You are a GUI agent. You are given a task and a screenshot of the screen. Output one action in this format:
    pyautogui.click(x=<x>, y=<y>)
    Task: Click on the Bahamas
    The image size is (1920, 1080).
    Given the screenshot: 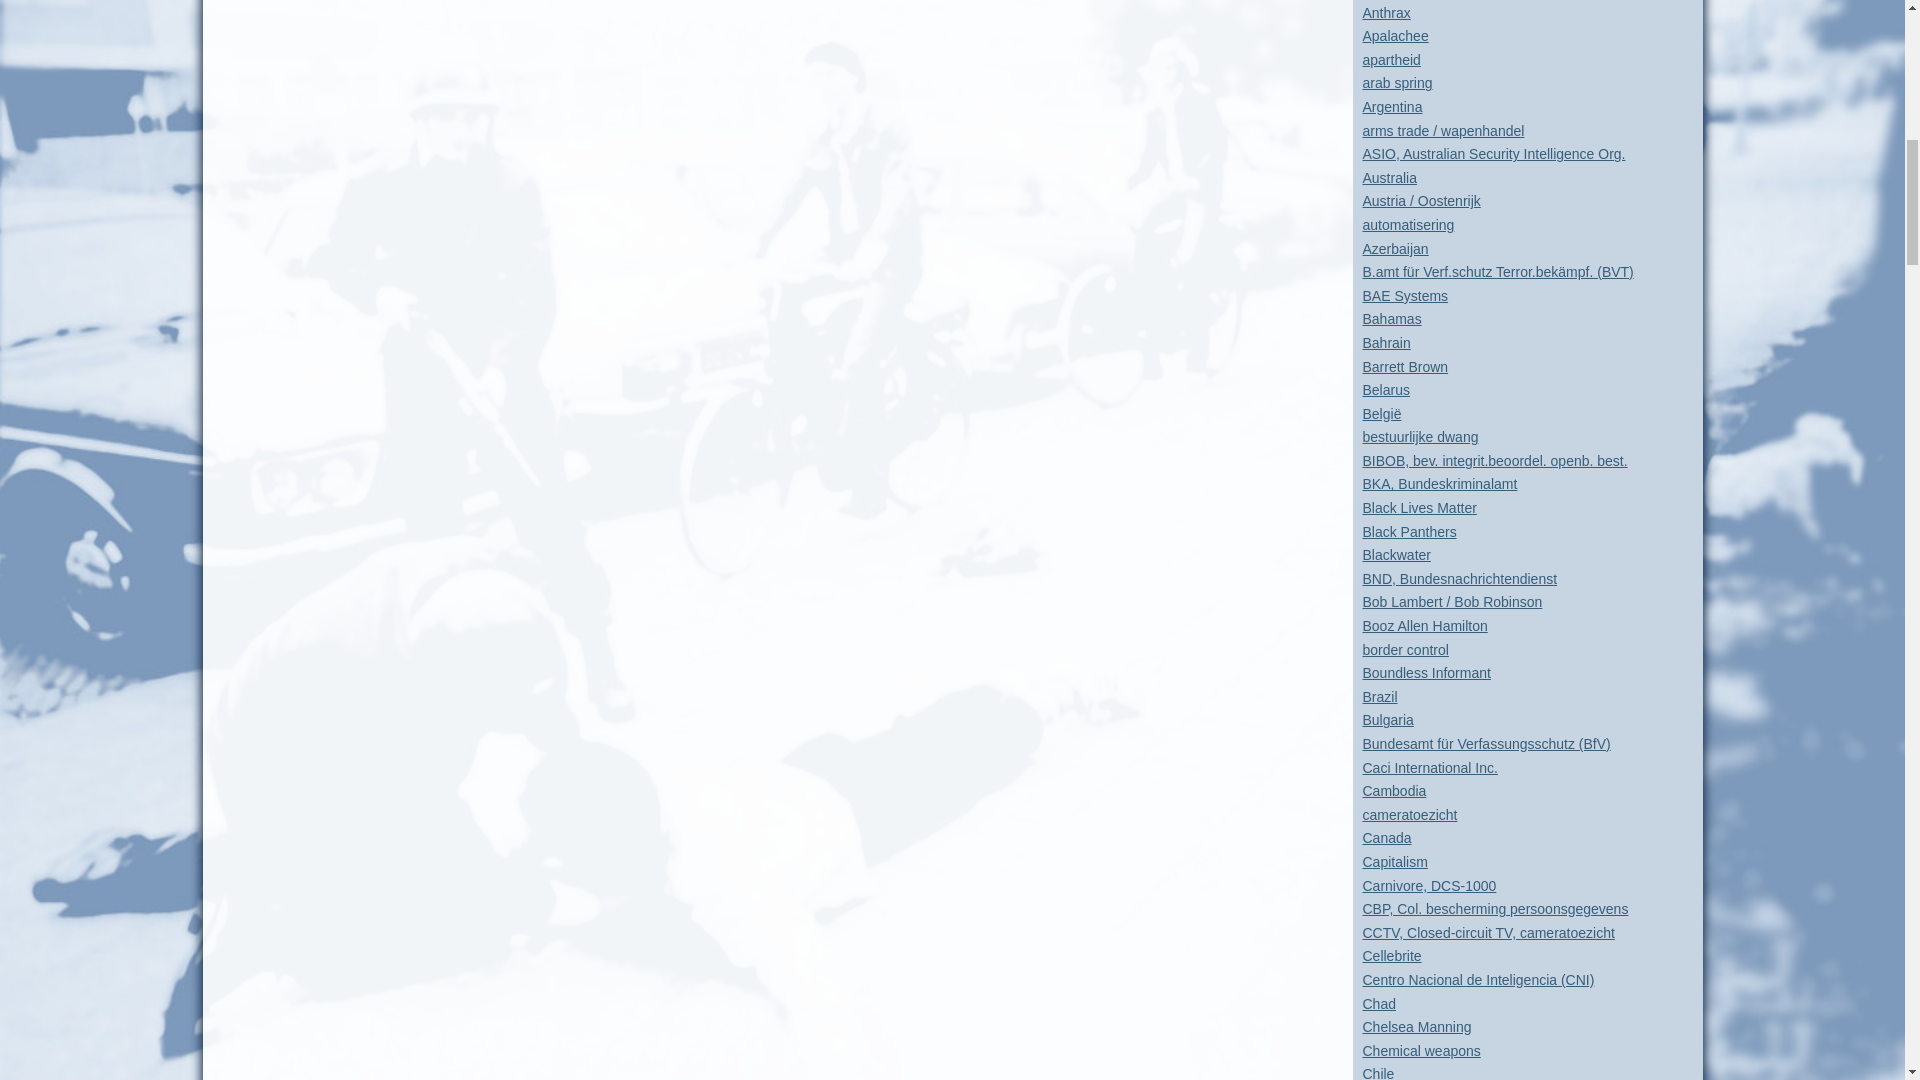 What is the action you would take?
    pyautogui.click(x=1390, y=319)
    